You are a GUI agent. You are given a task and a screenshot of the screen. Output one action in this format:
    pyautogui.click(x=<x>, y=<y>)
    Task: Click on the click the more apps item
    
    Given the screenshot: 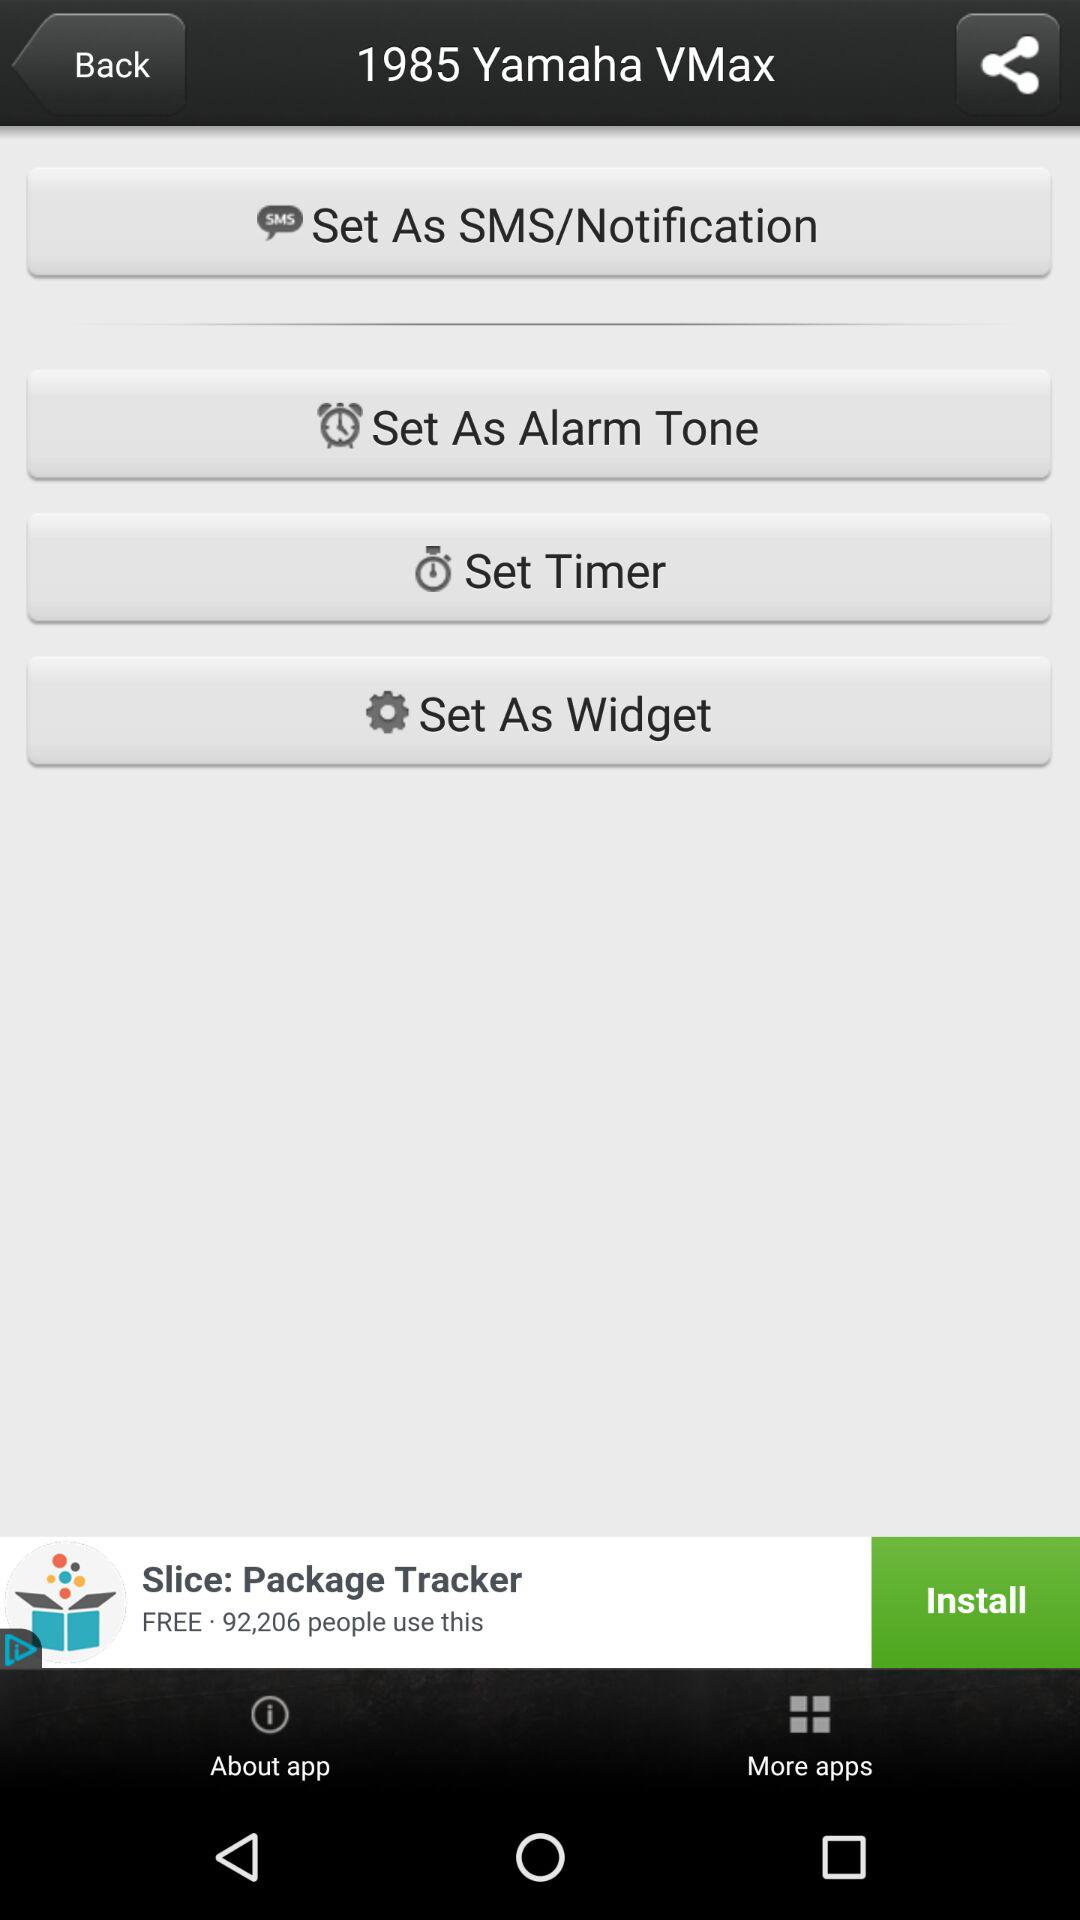 What is the action you would take?
    pyautogui.click(x=810, y=1733)
    